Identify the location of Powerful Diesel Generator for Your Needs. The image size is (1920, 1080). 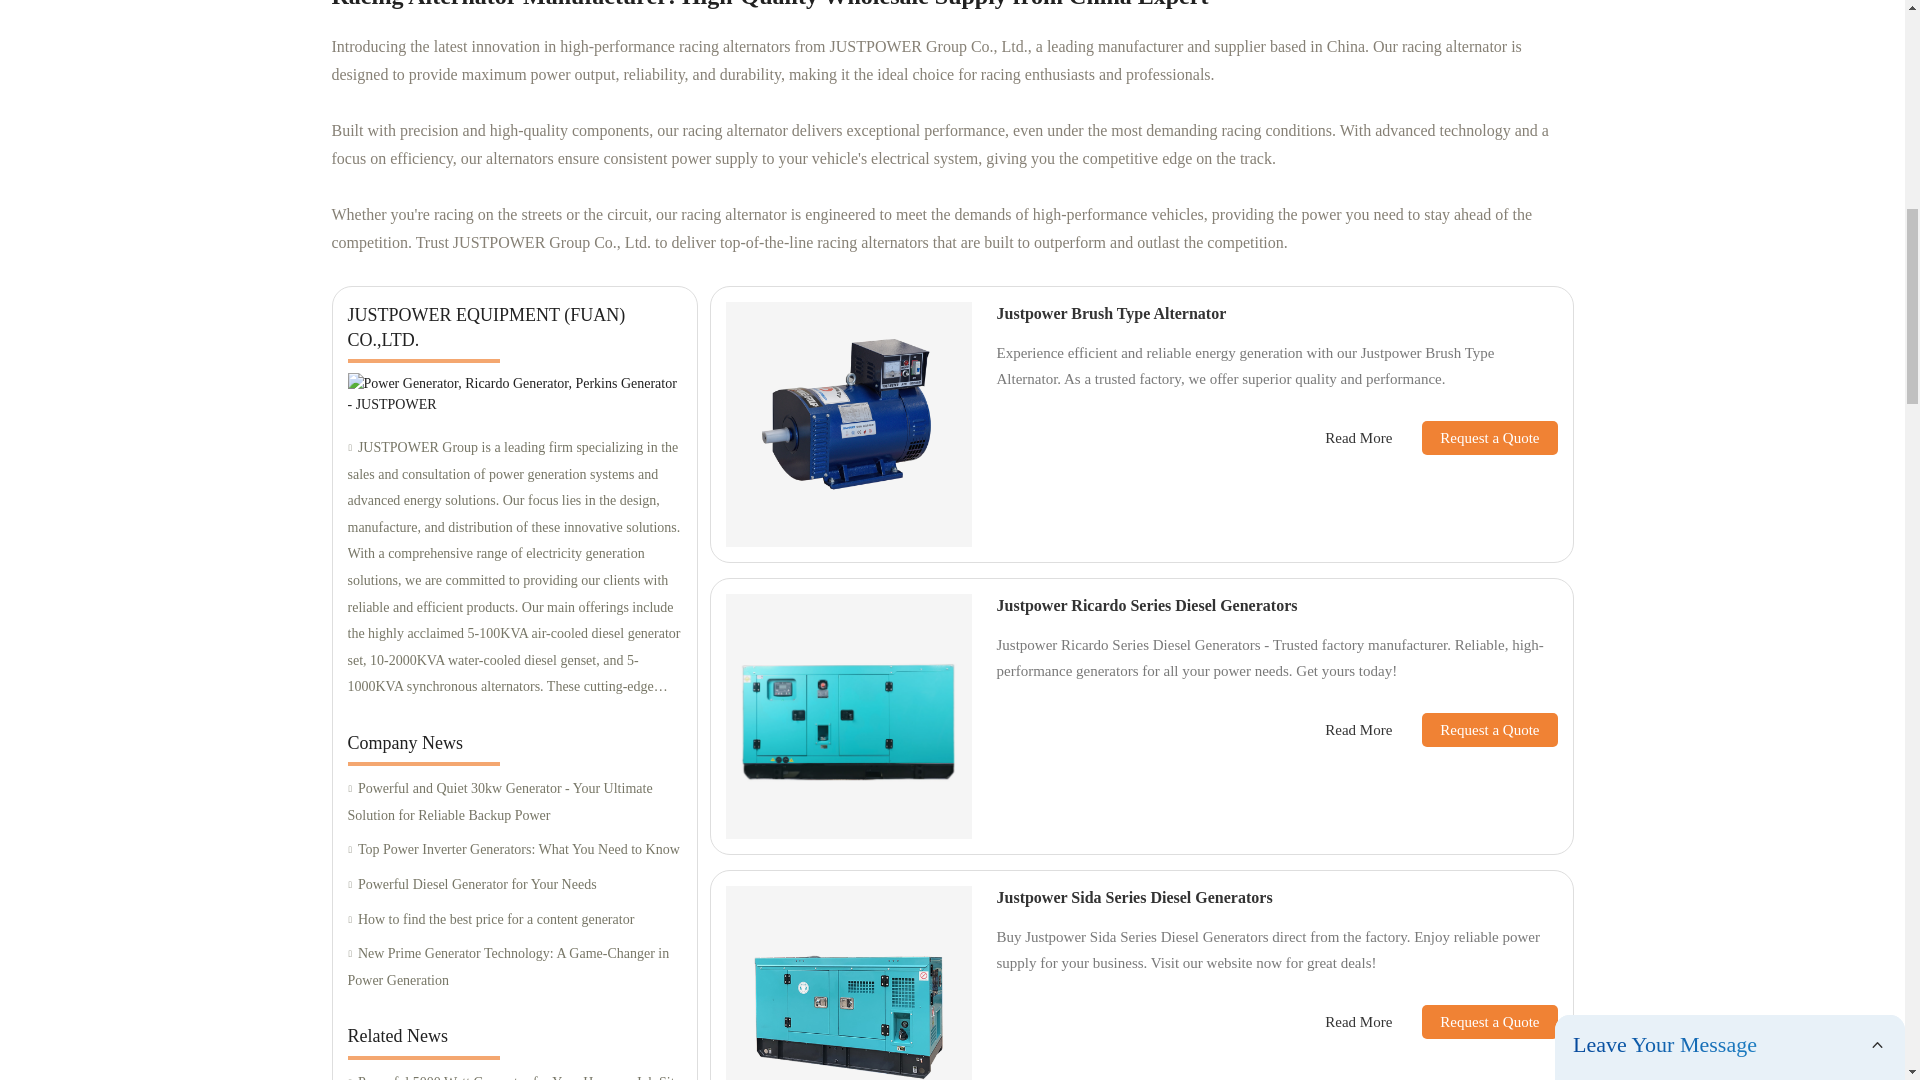
(514, 884).